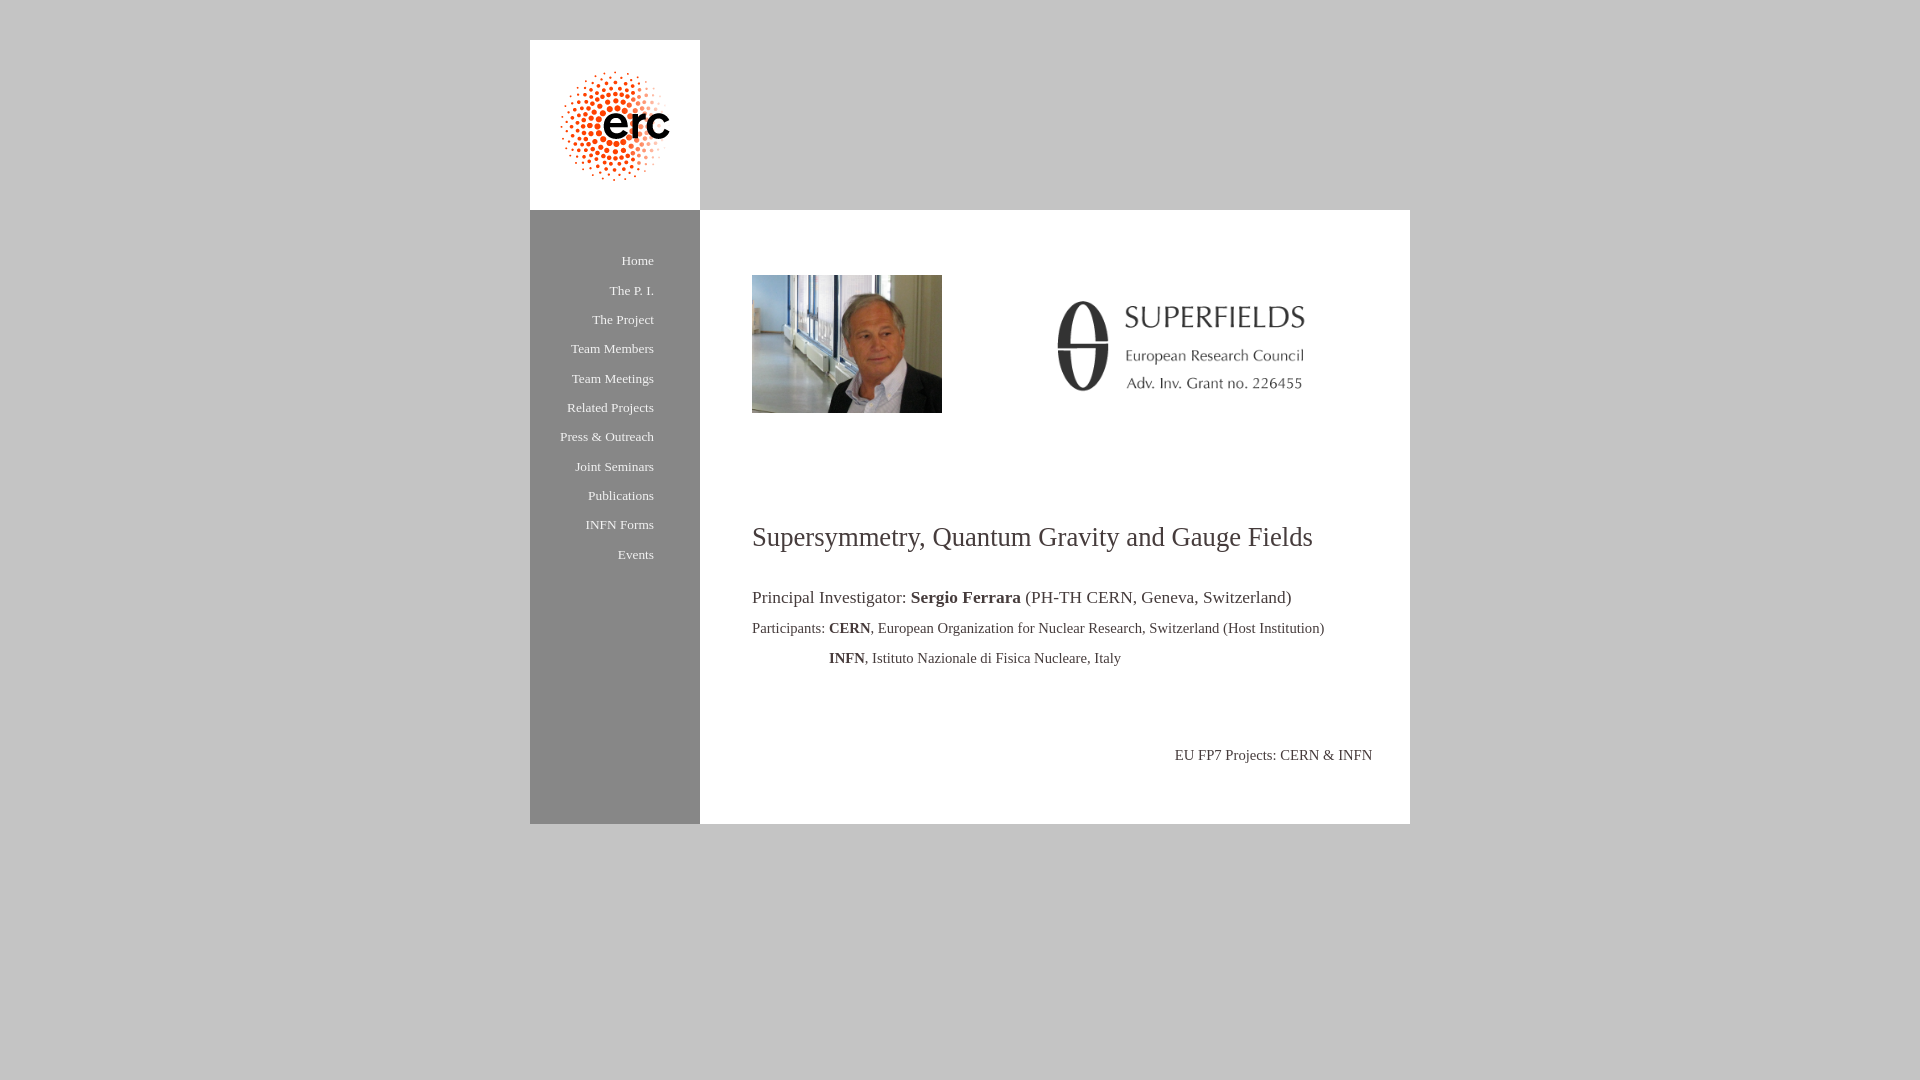  What do you see at coordinates (636, 554) in the screenshot?
I see `Events` at bounding box center [636, 554].